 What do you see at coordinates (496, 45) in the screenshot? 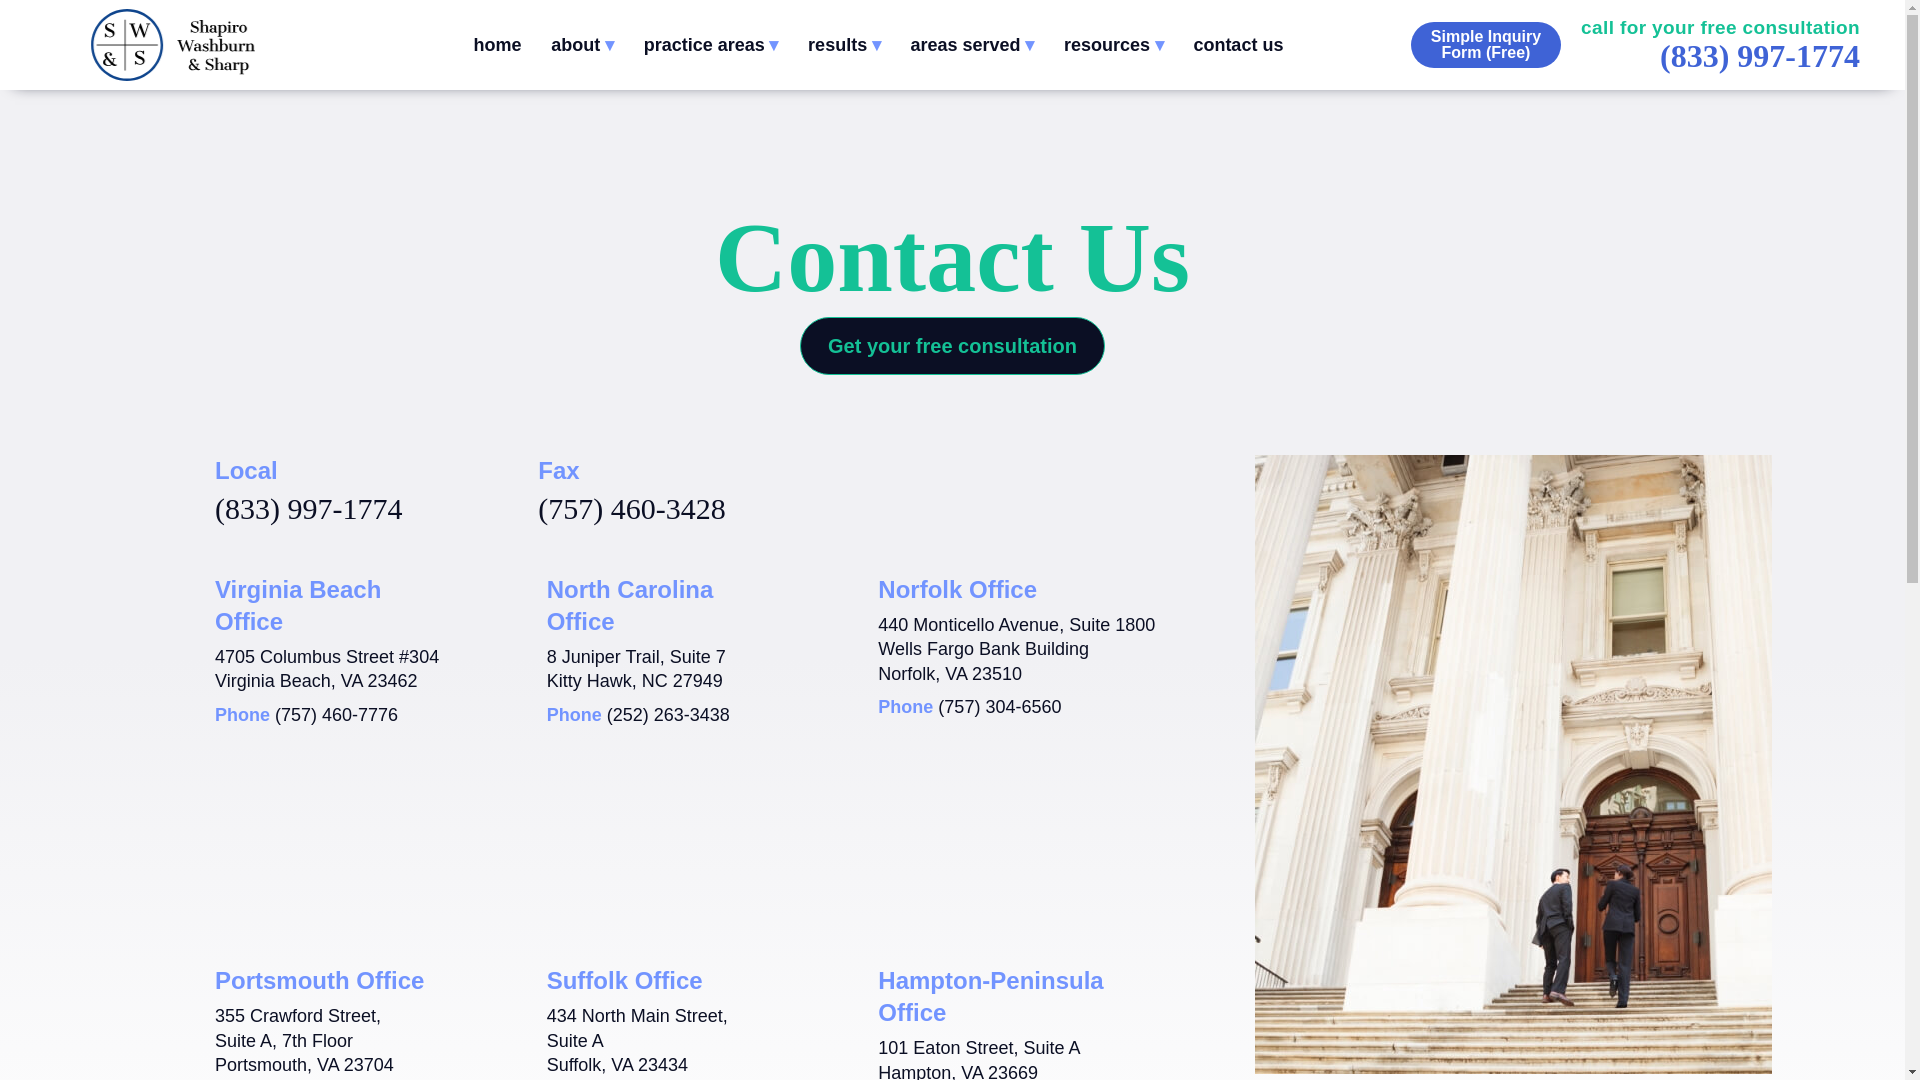
I see `home` at bounding box center [496, 45].